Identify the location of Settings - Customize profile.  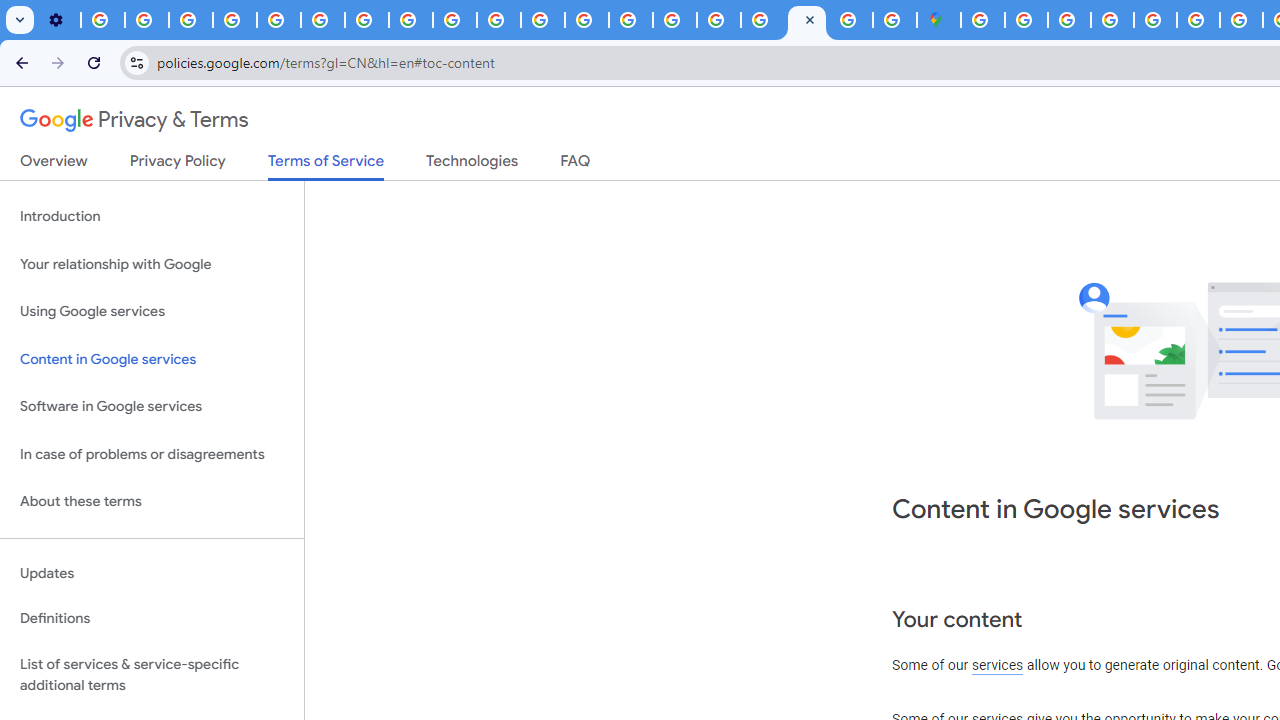
(58, 20).